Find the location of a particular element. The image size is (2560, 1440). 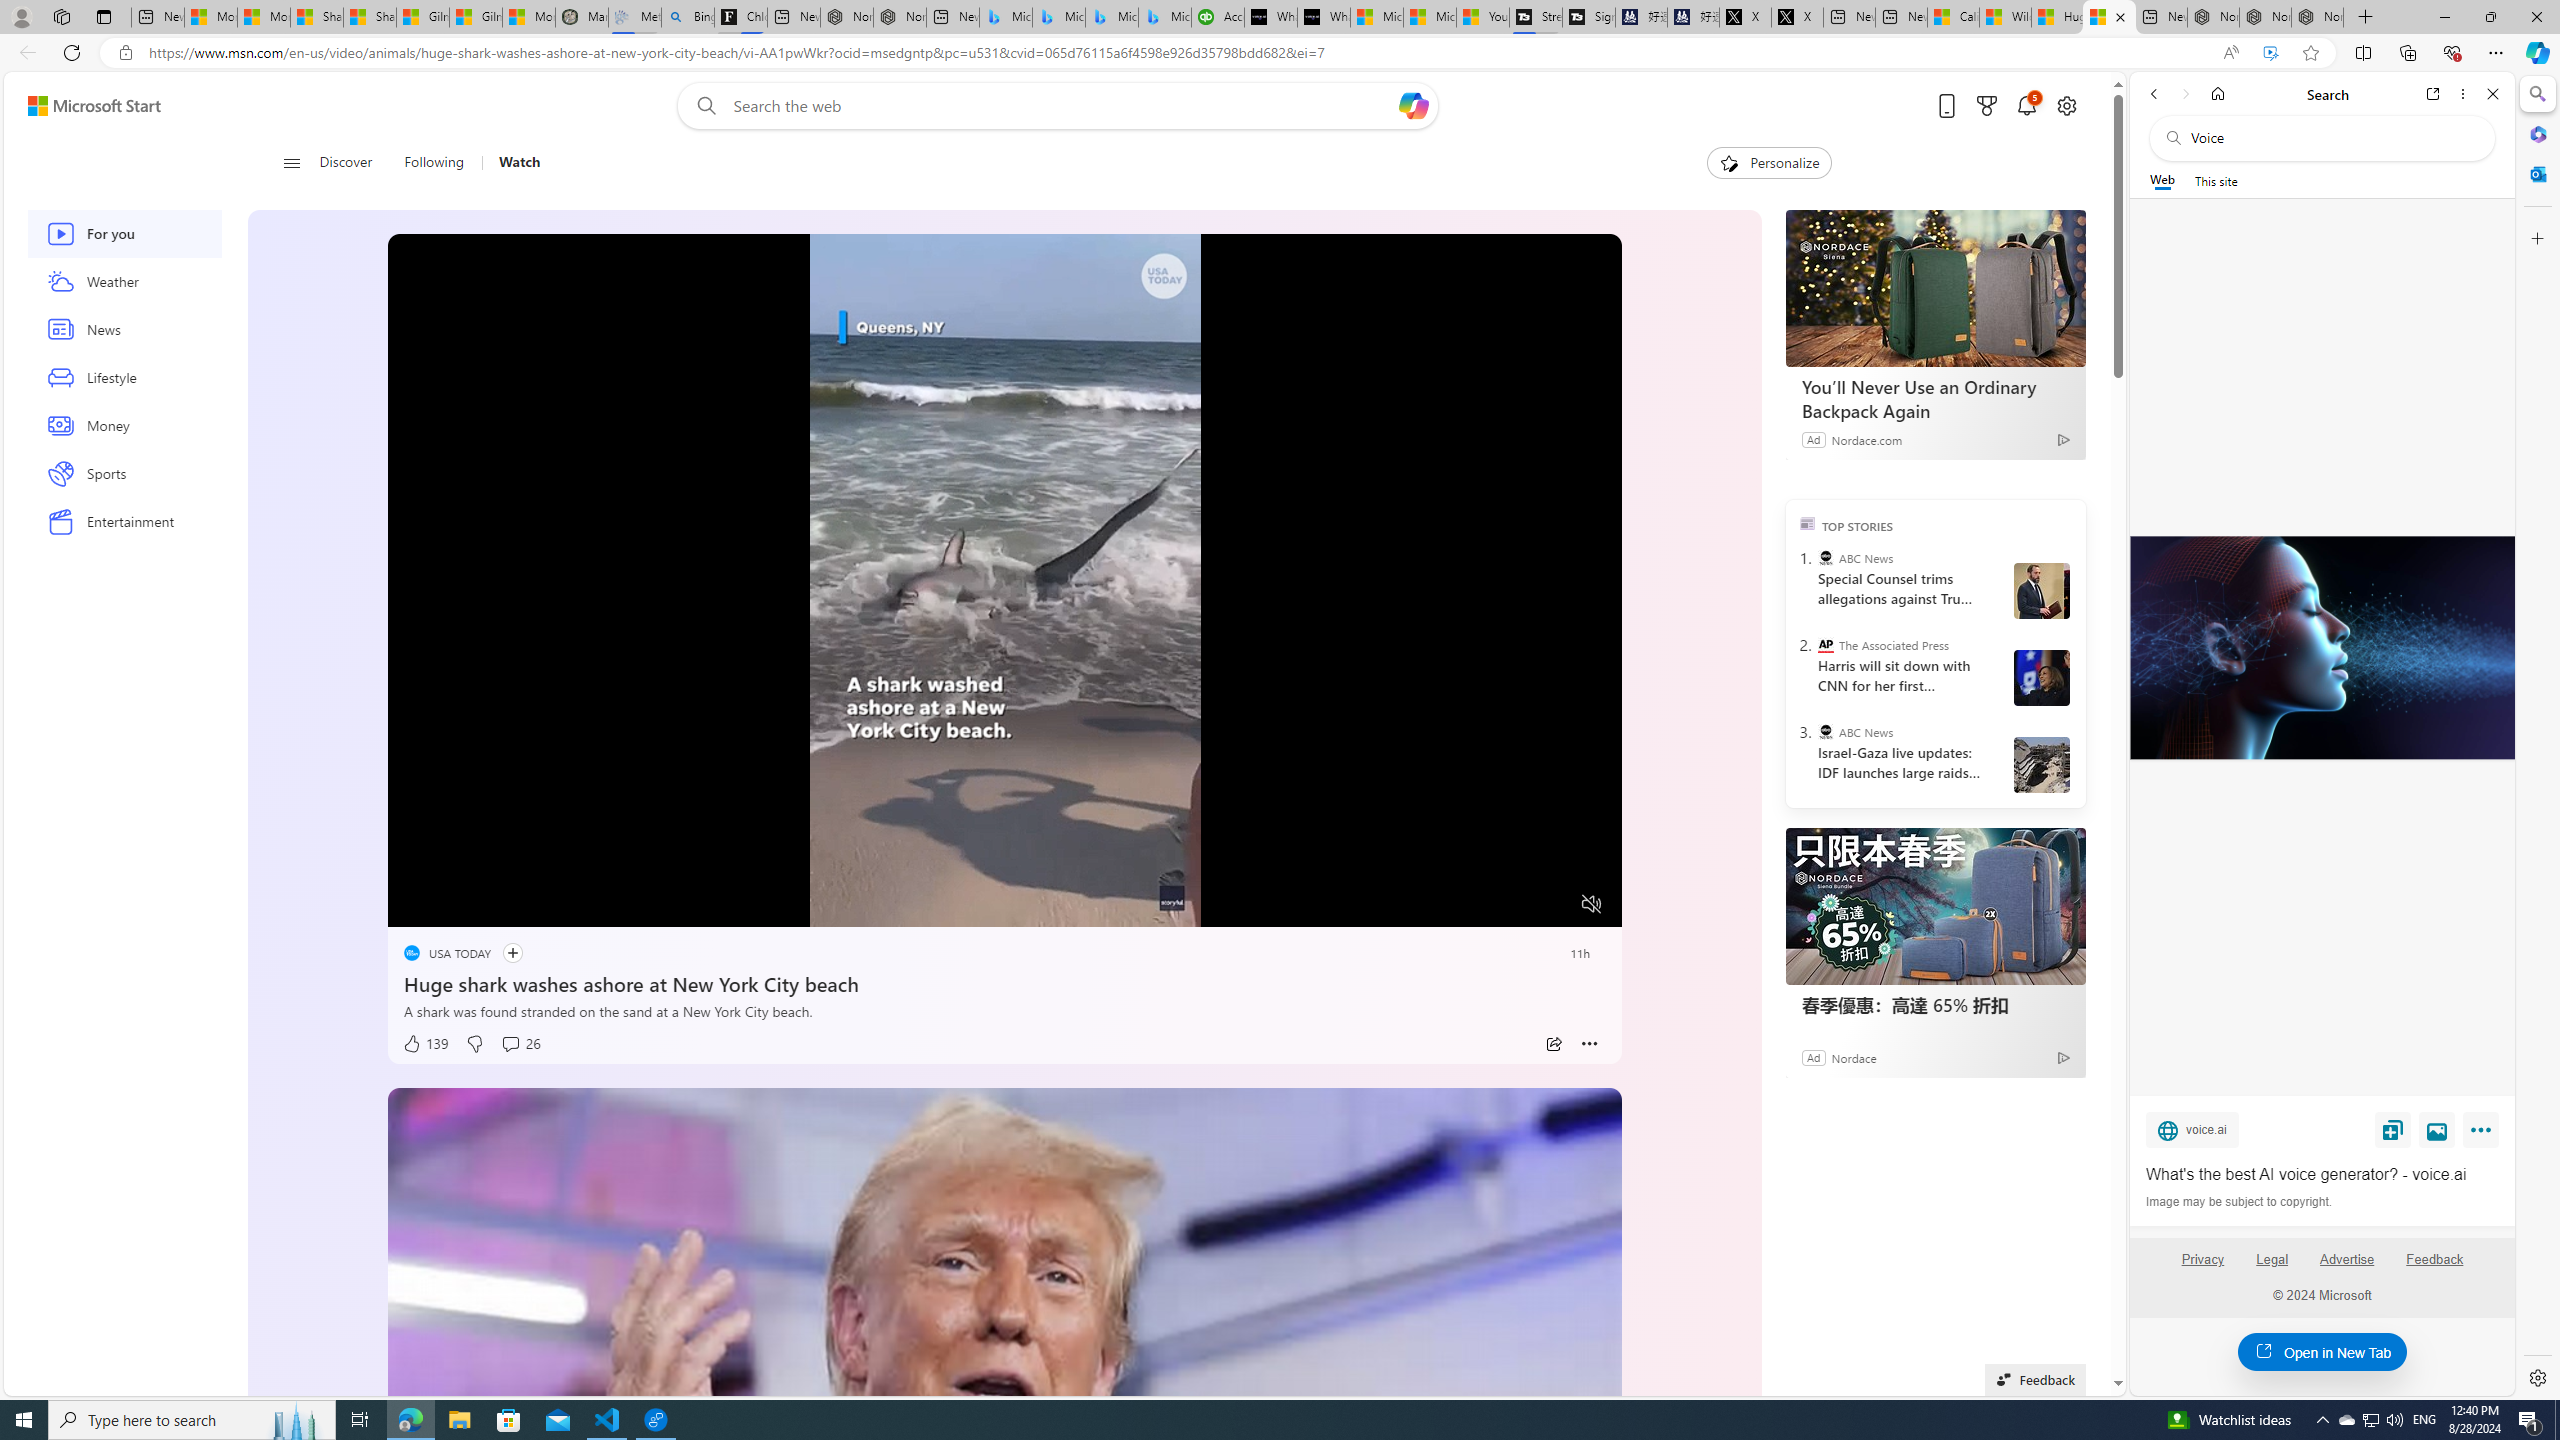

Captions is located at coordinates (1514, 904).